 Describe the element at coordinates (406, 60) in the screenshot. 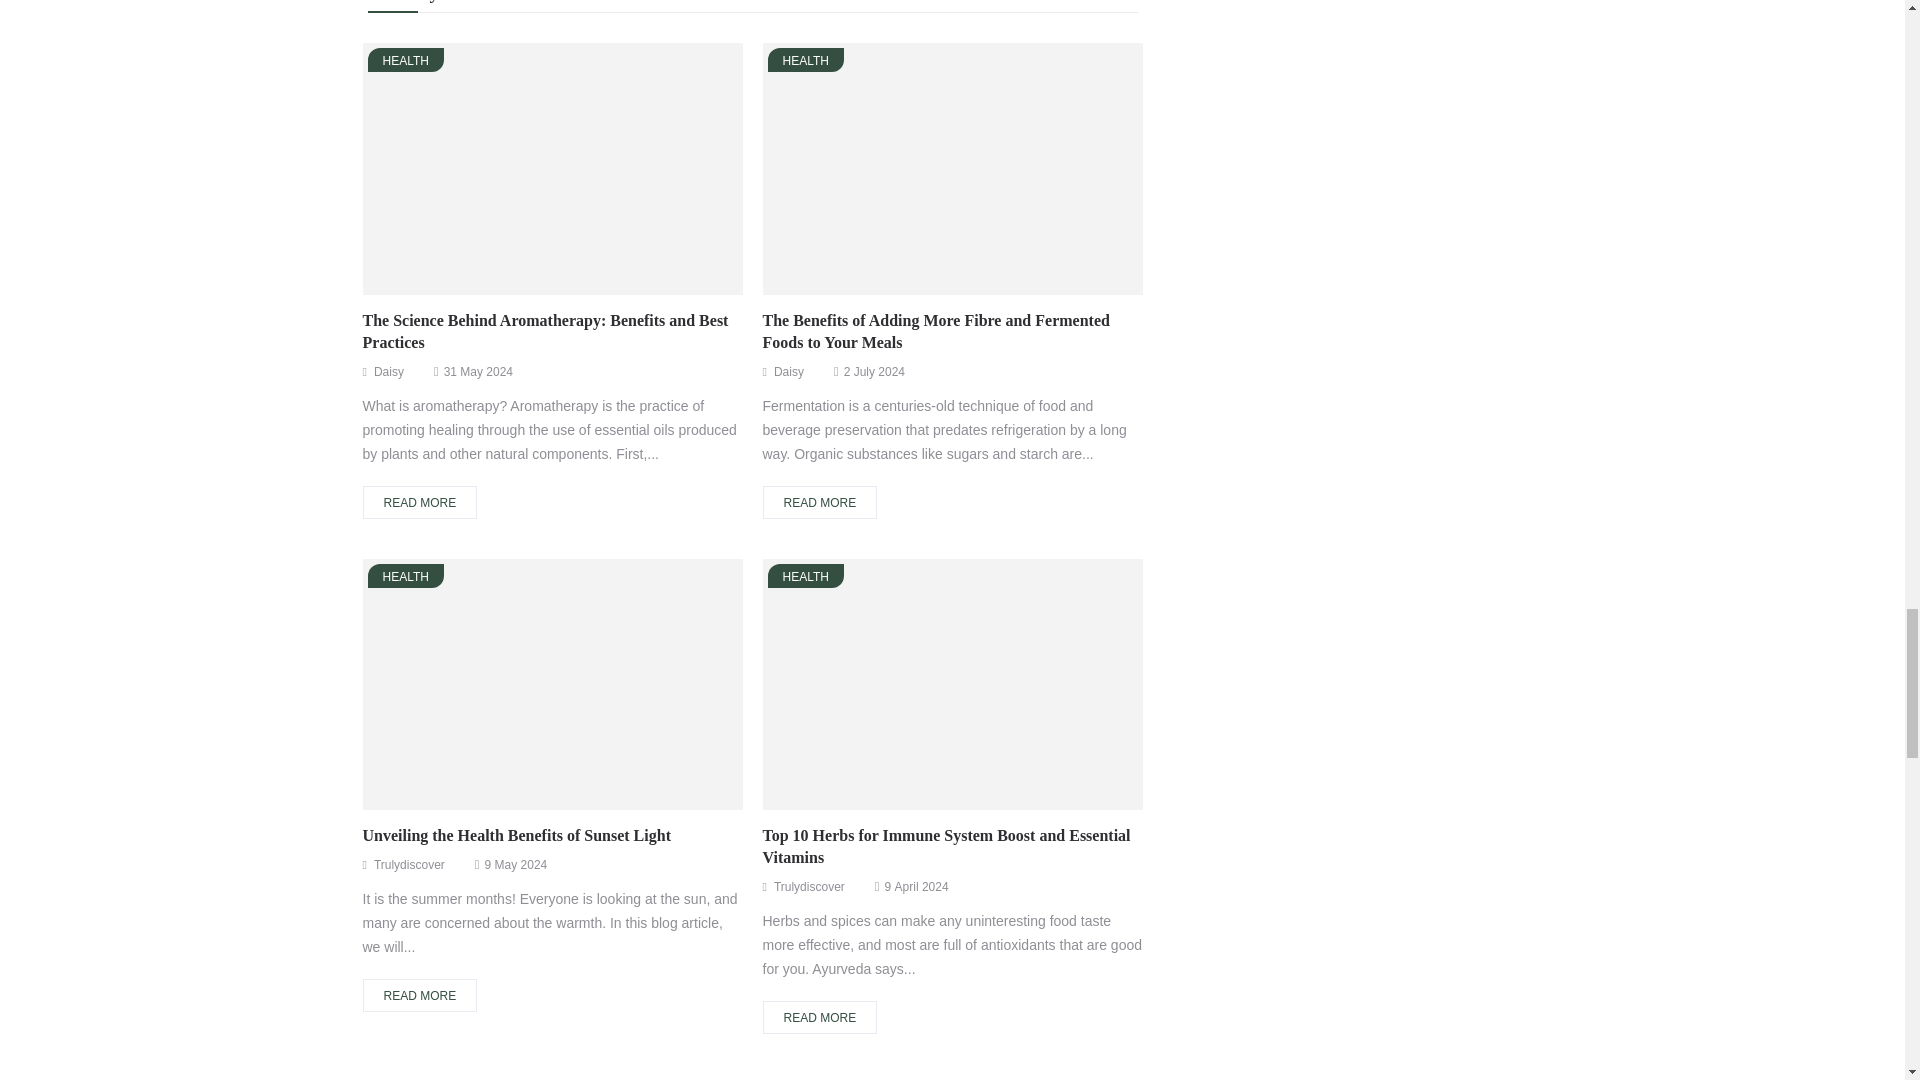

I see `HEALTH` at that location.